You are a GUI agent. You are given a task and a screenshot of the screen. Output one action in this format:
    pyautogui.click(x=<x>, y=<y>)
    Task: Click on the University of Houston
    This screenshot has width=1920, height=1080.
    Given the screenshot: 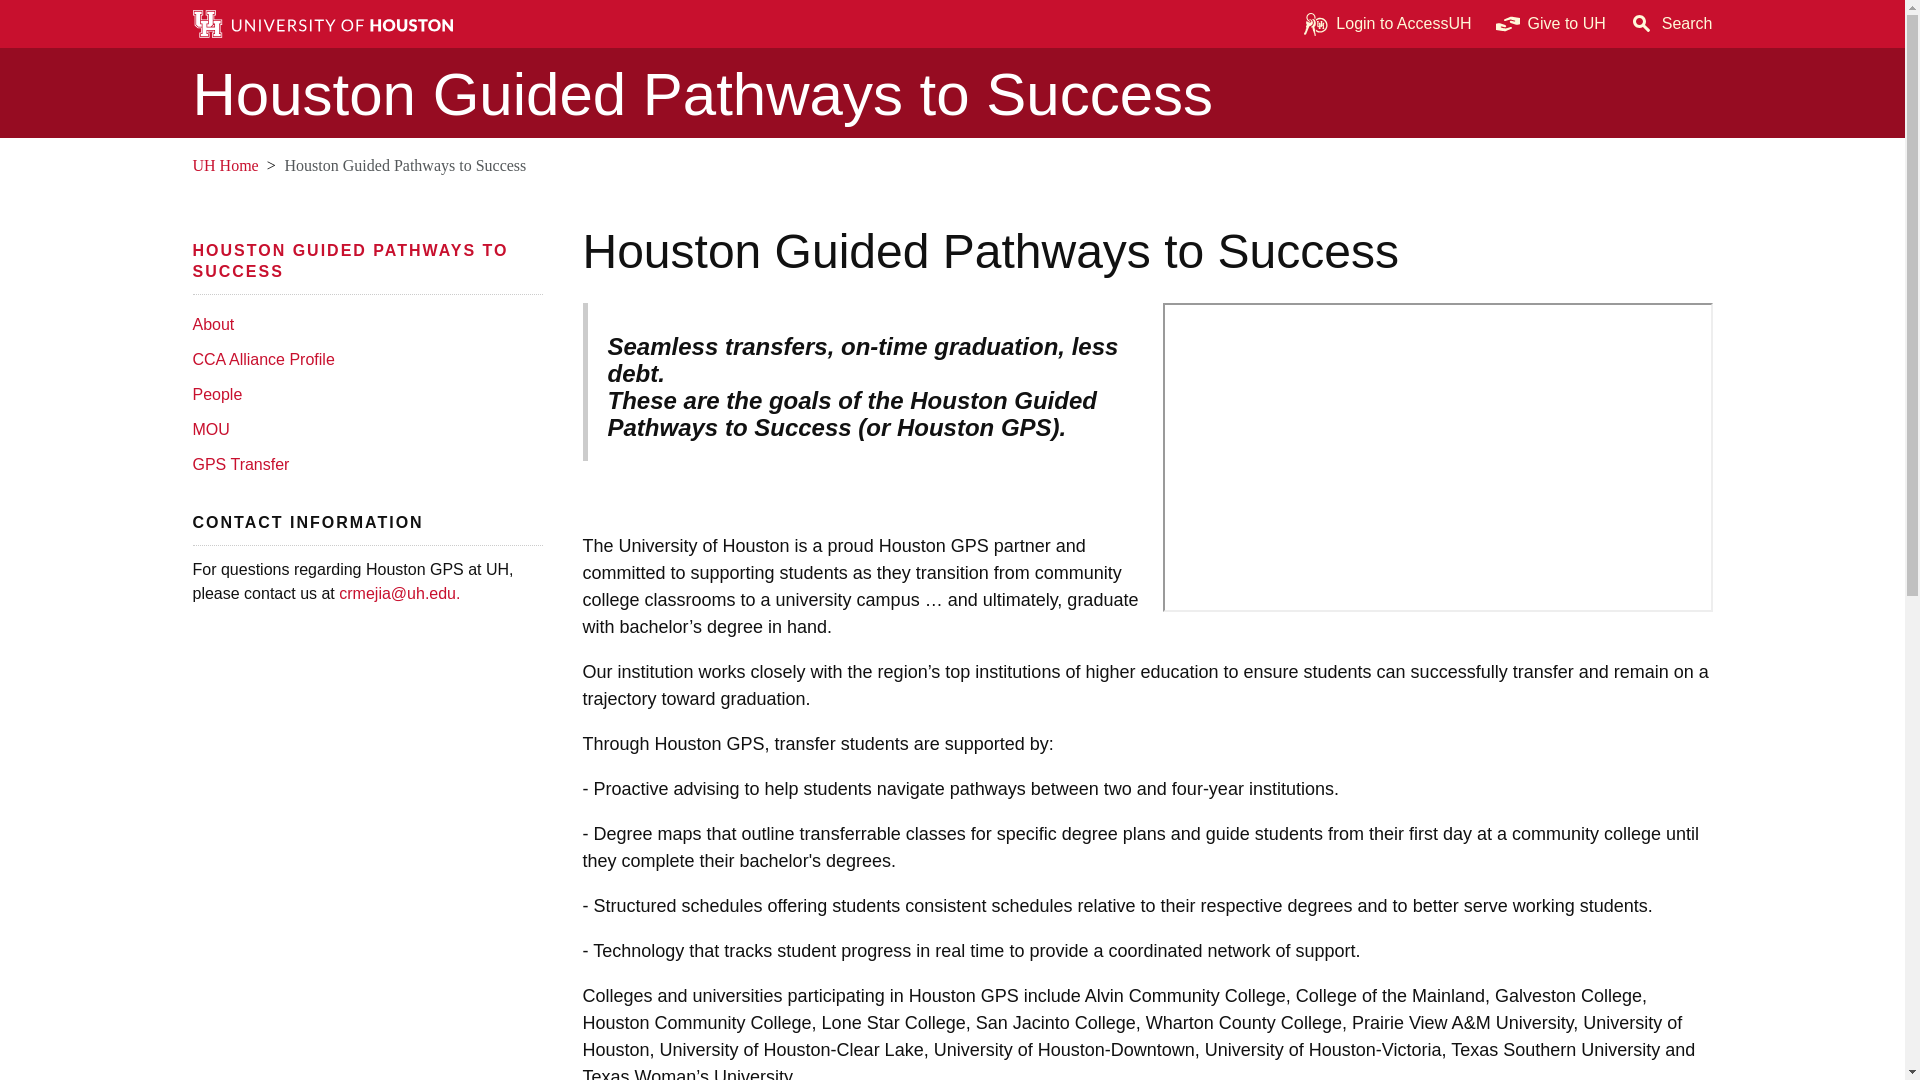 What is the action you would take?
    pyautogui.click(x=496, y=568)
    